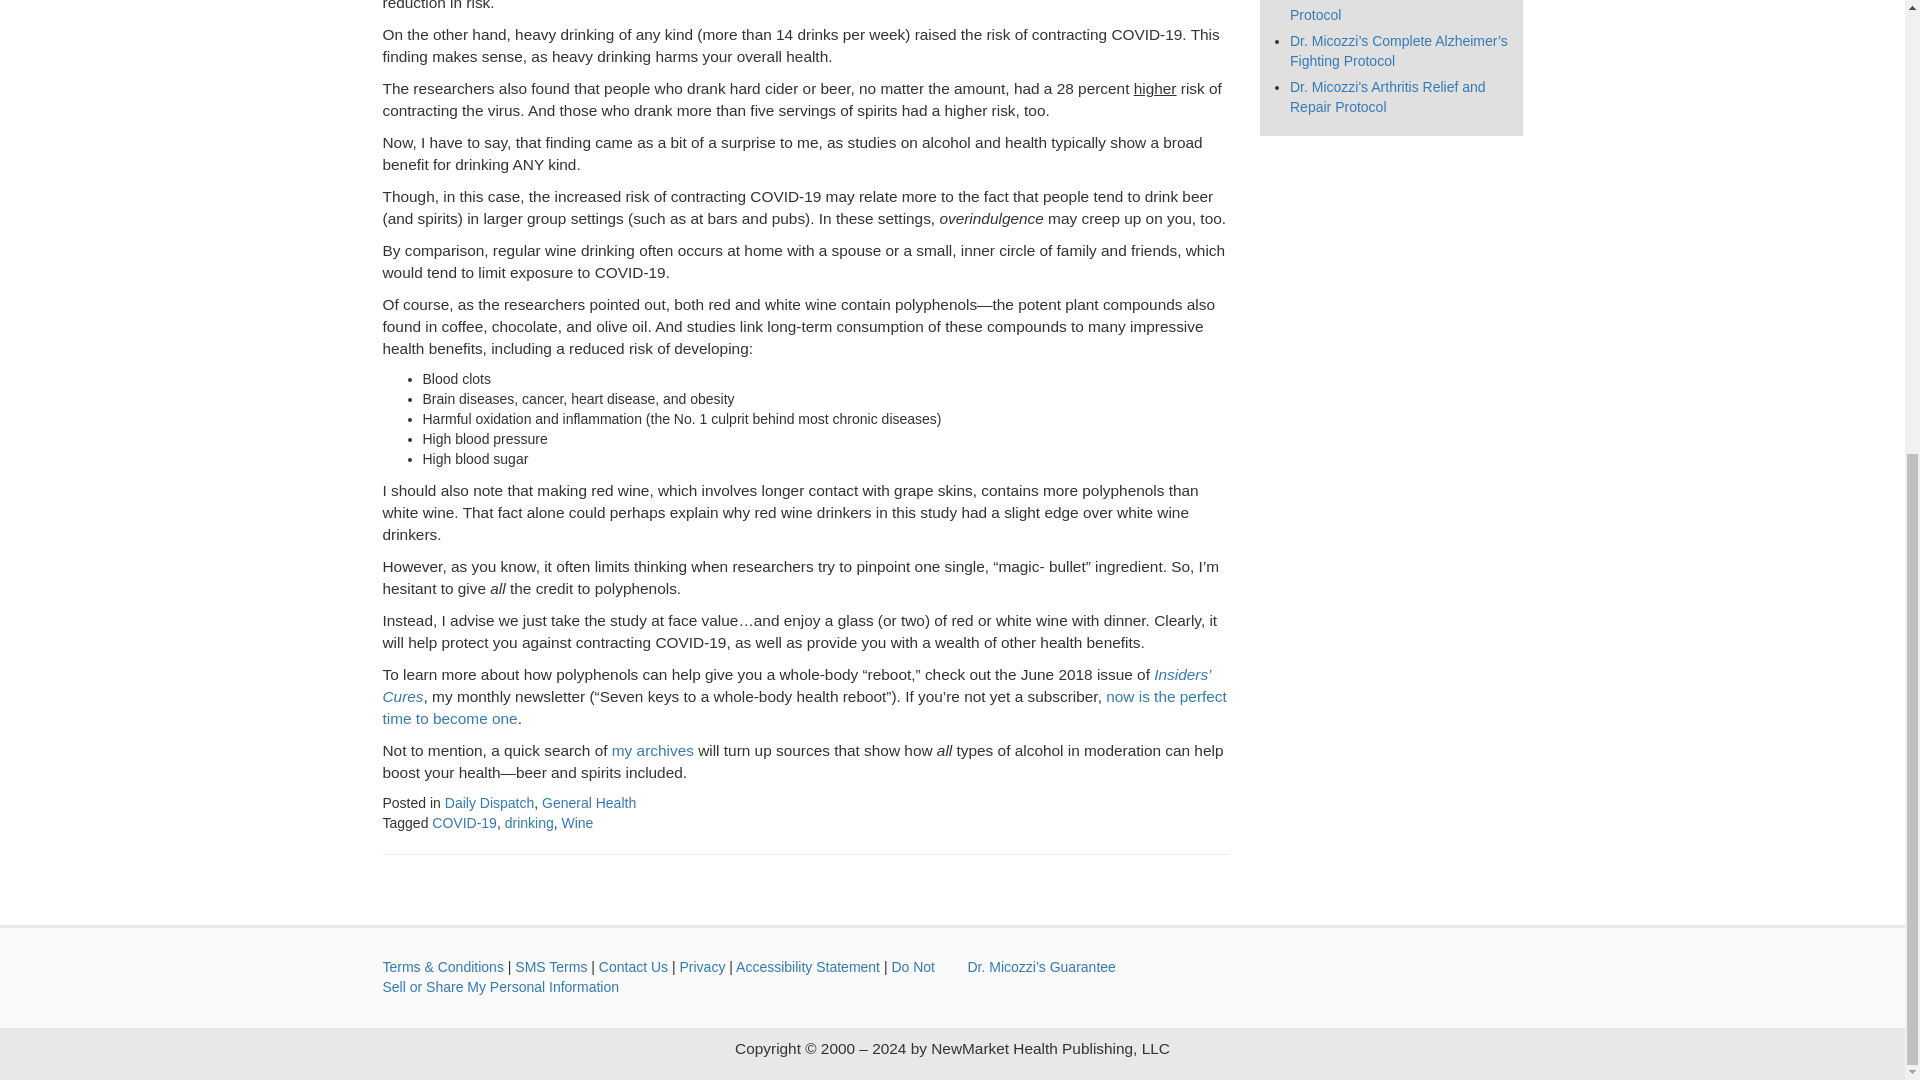 The width and height of the screenshot is (1920, 1080). I want to click on Accessibility Statement, so click(807, 967).